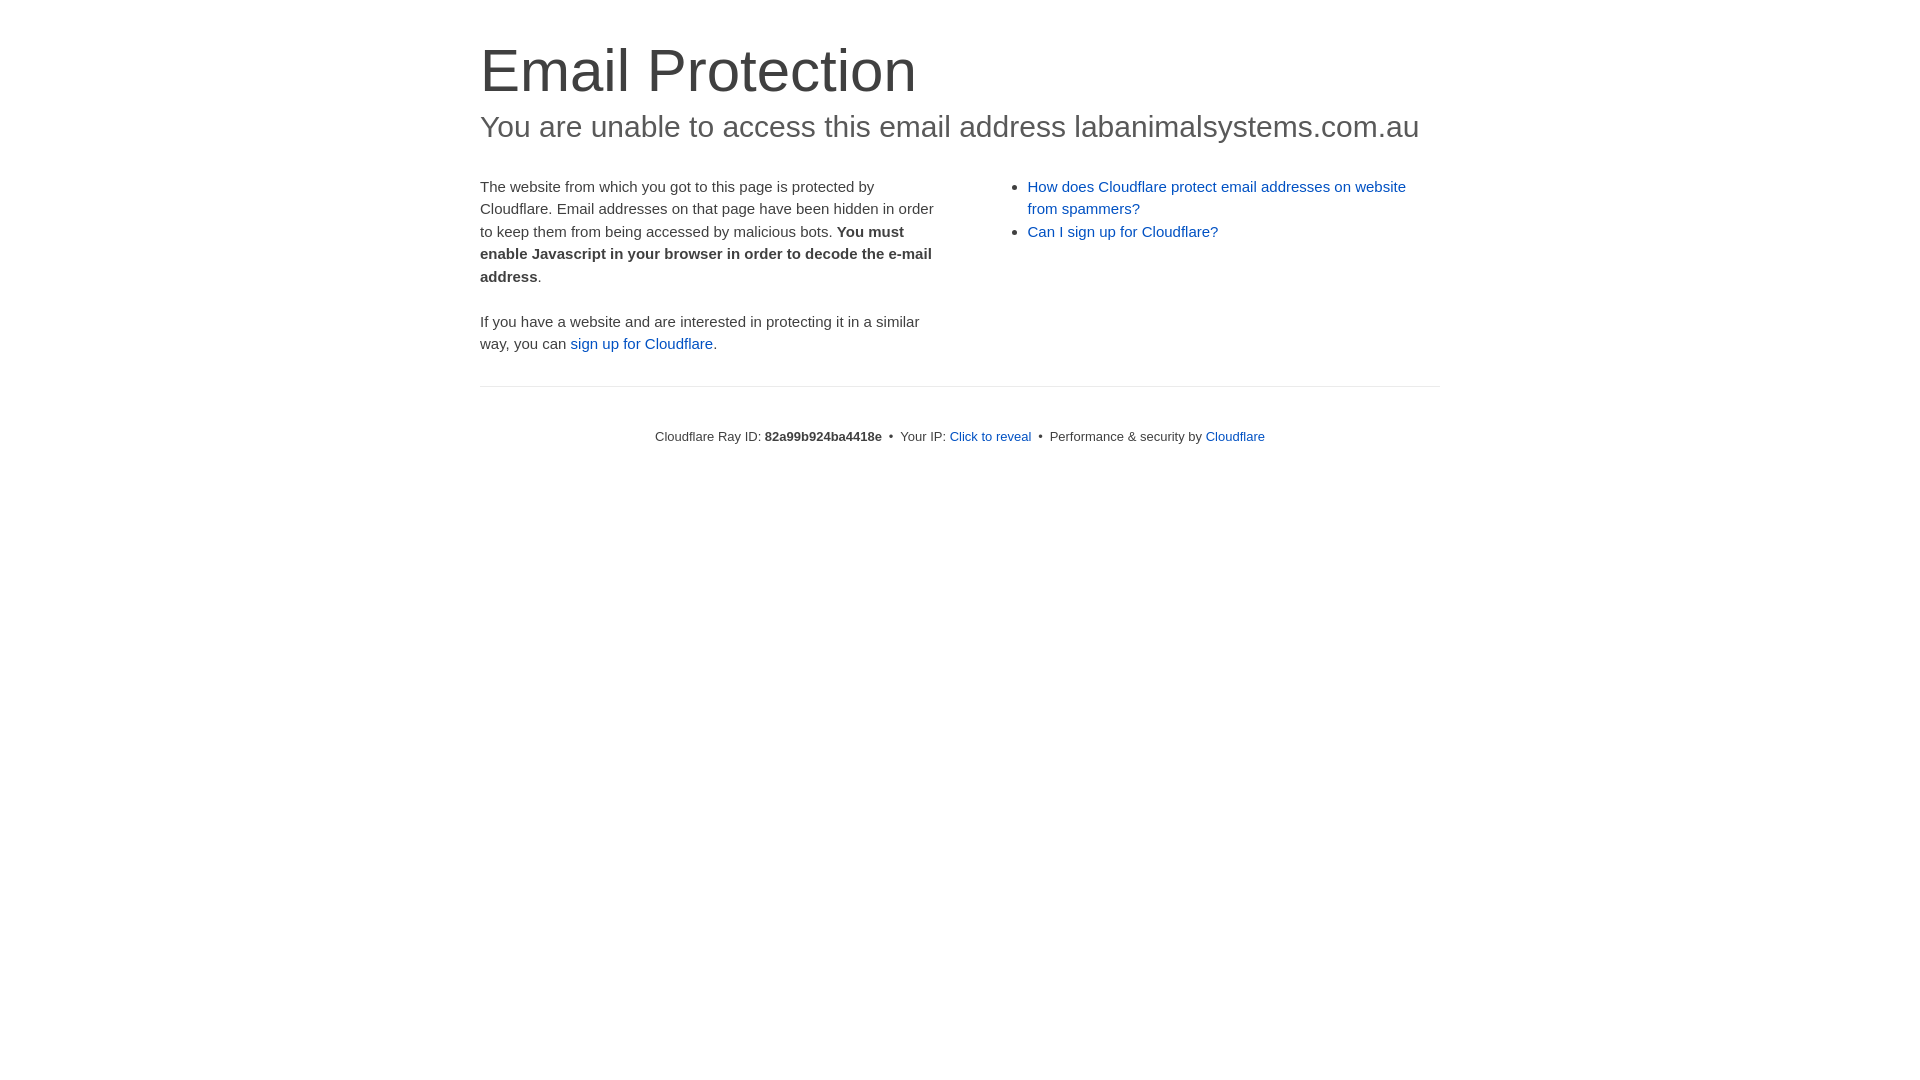  I want to click on sign up for Cloudflare, so click(642, 344).